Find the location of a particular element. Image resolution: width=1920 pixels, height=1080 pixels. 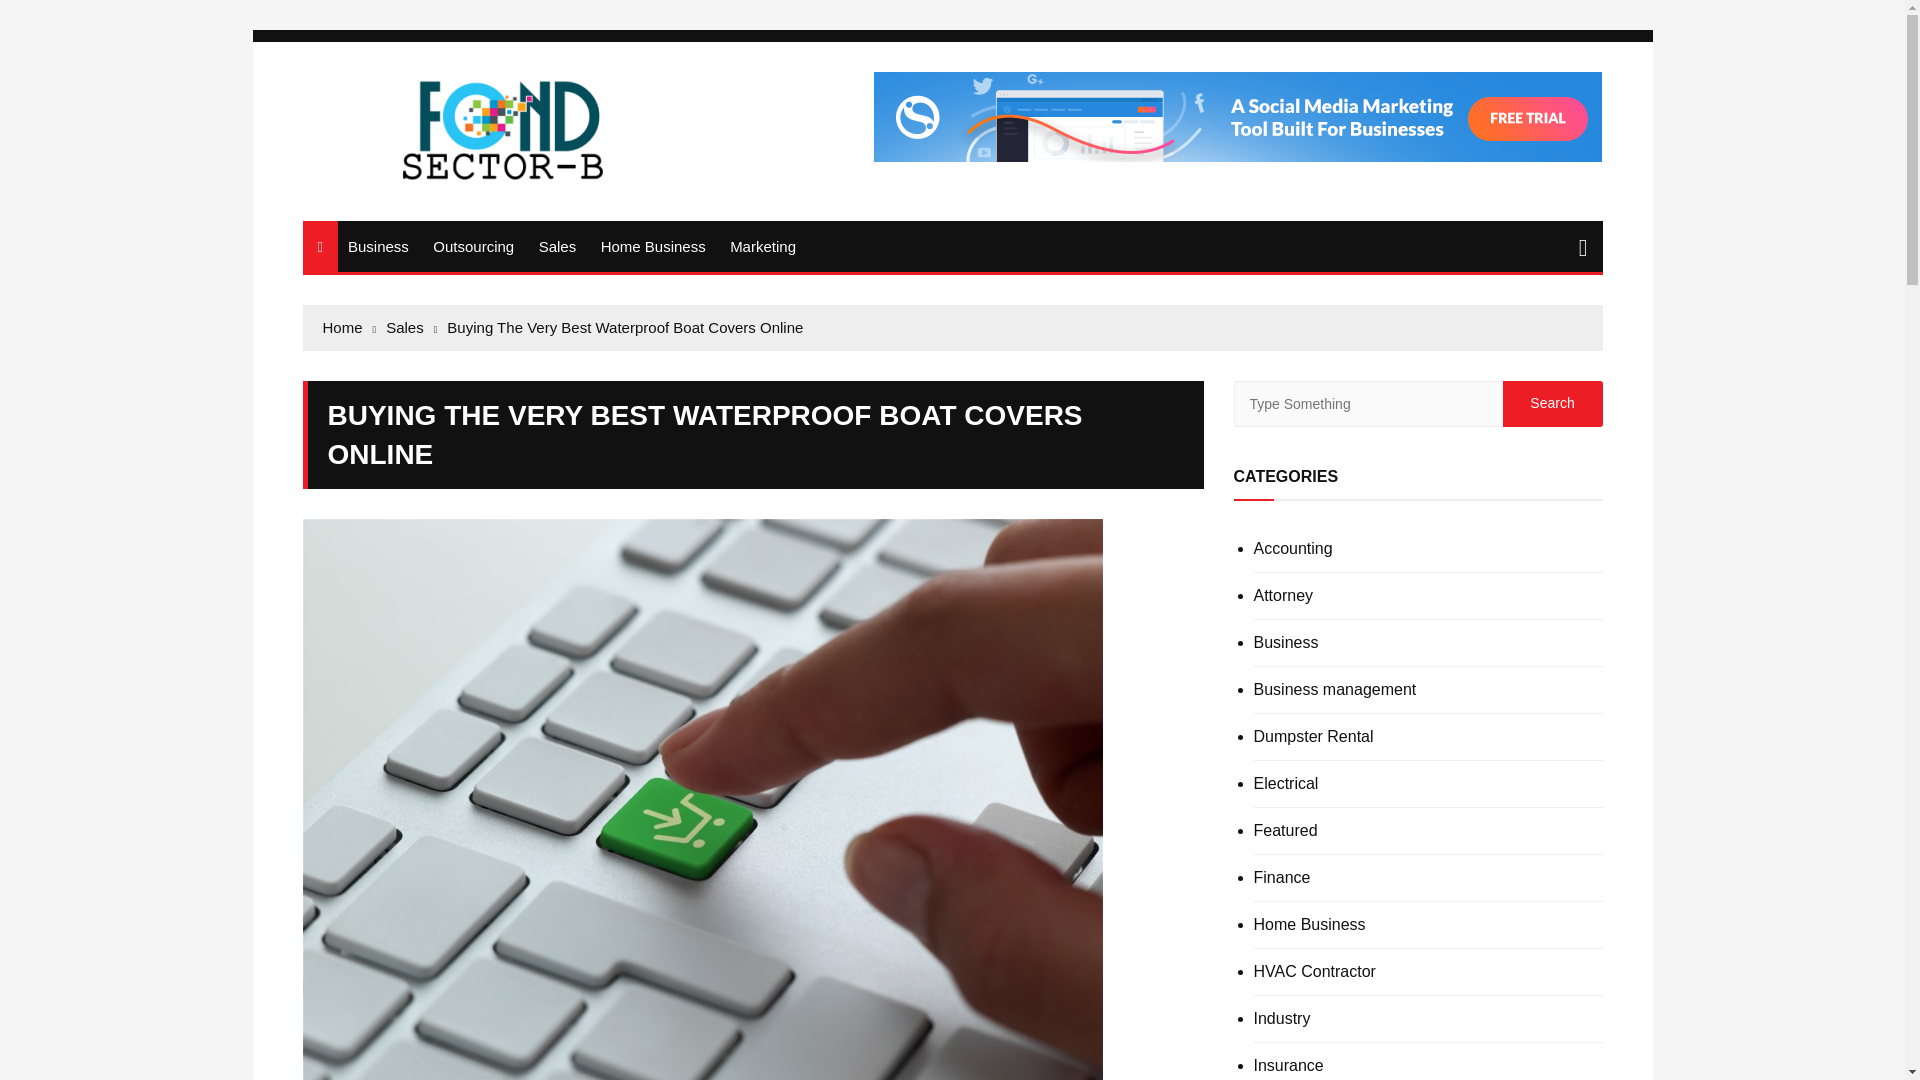

Outsourcing is located at coordinates (473, 246).